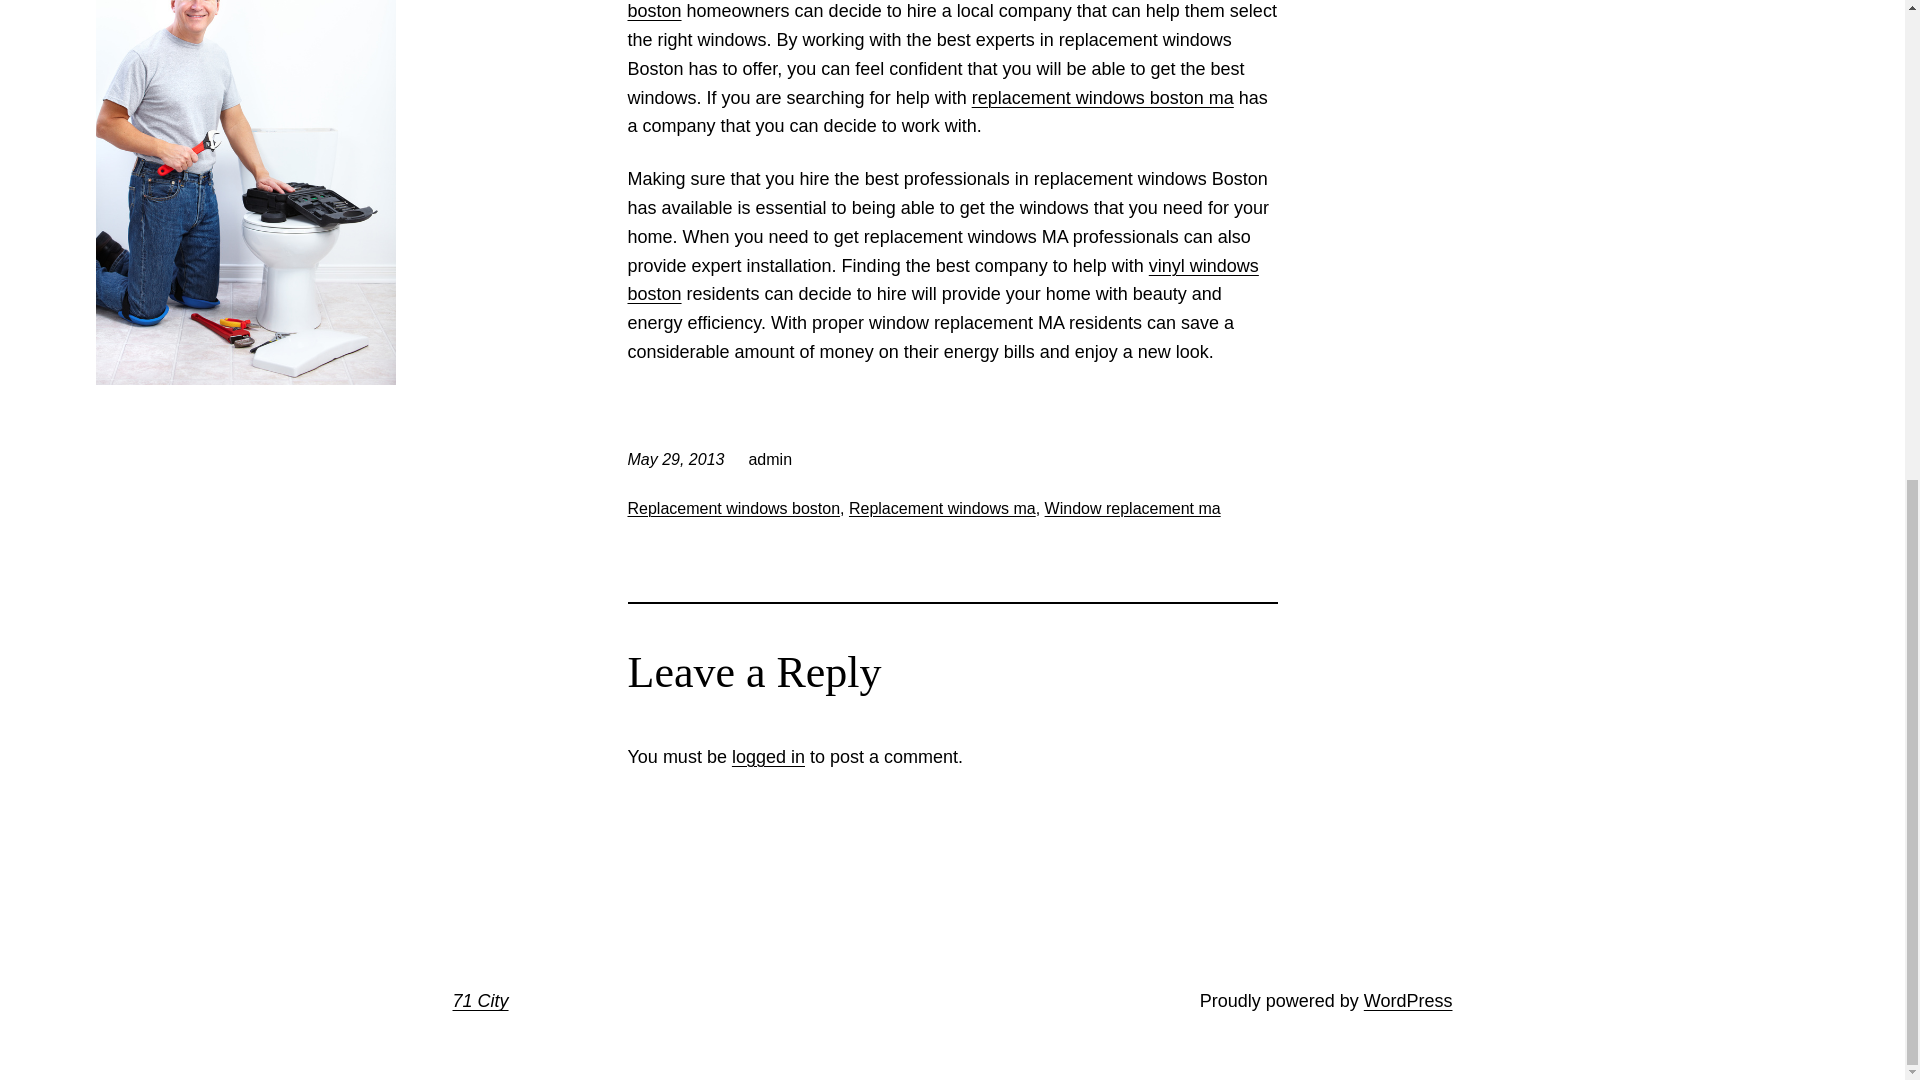  I want to click on 71 City, so click(480, 1000).